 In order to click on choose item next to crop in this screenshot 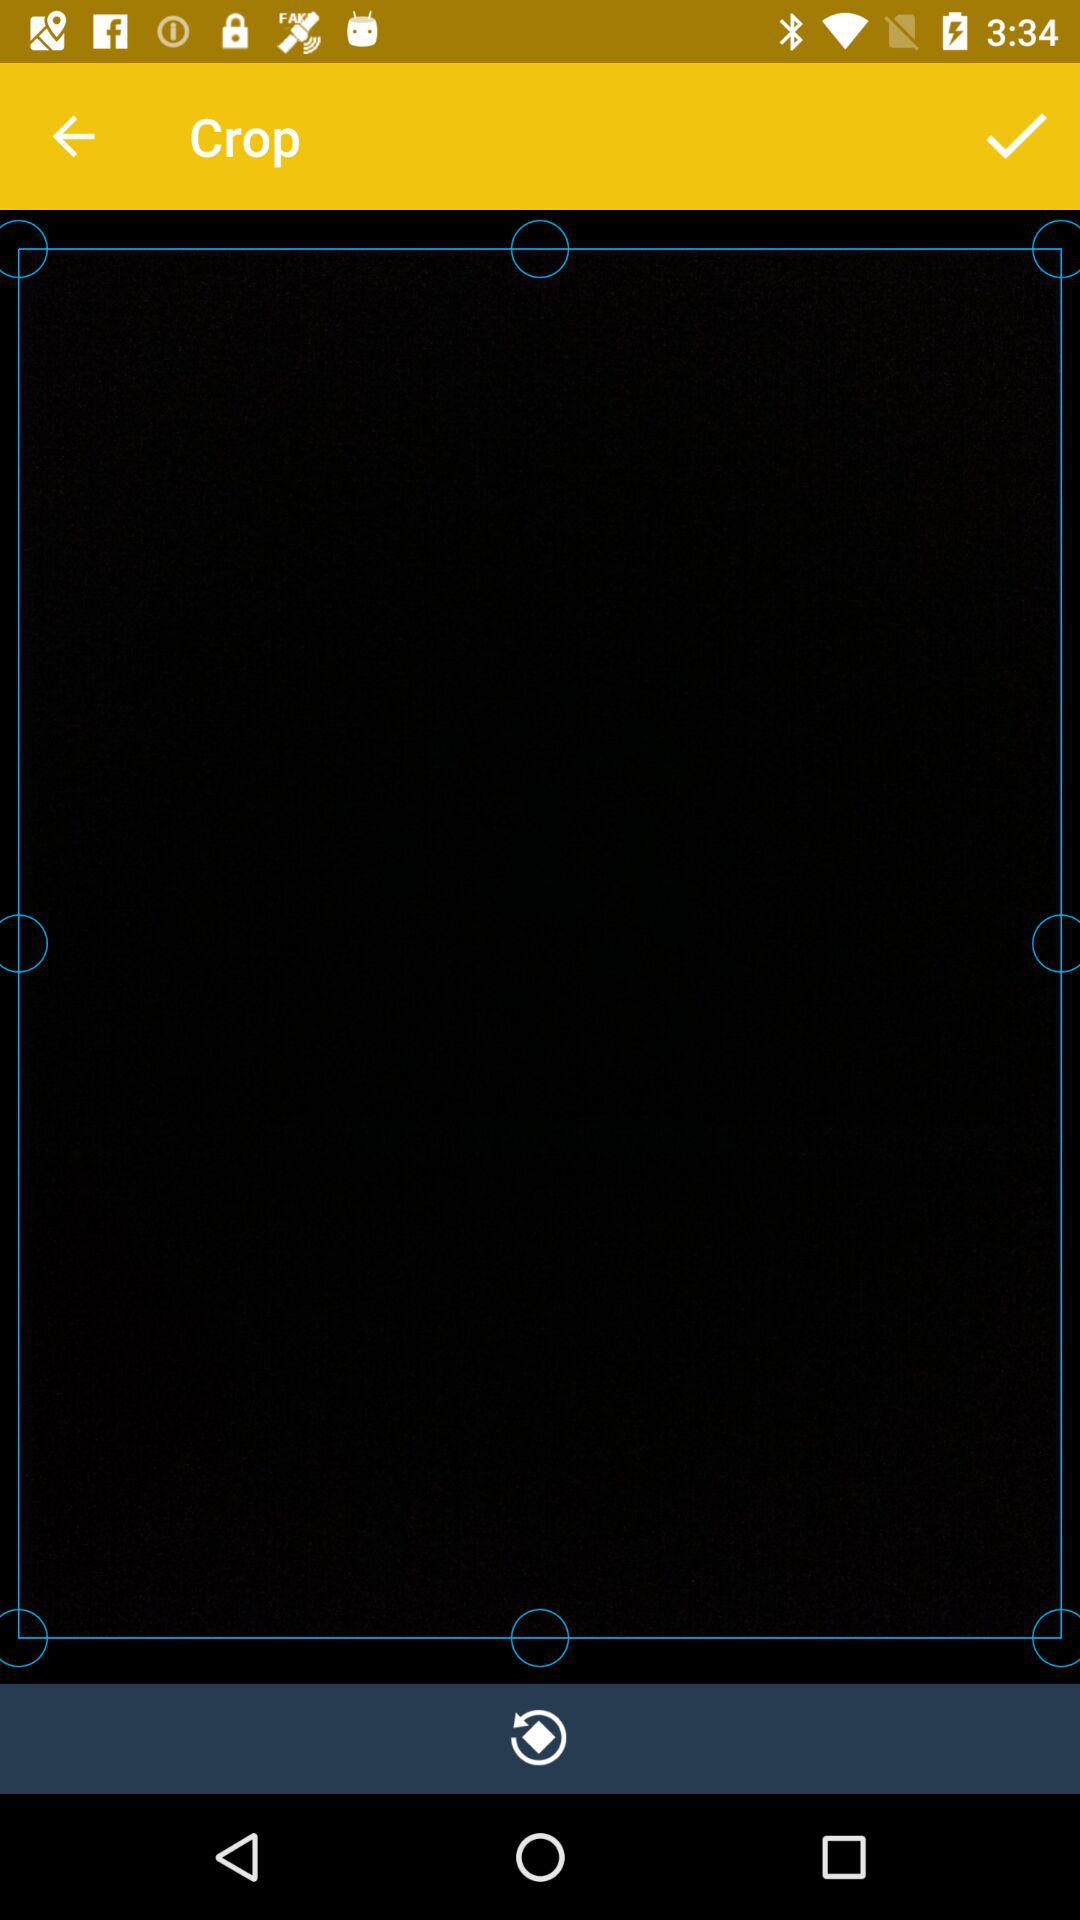, I will do `click(73, 136)`.